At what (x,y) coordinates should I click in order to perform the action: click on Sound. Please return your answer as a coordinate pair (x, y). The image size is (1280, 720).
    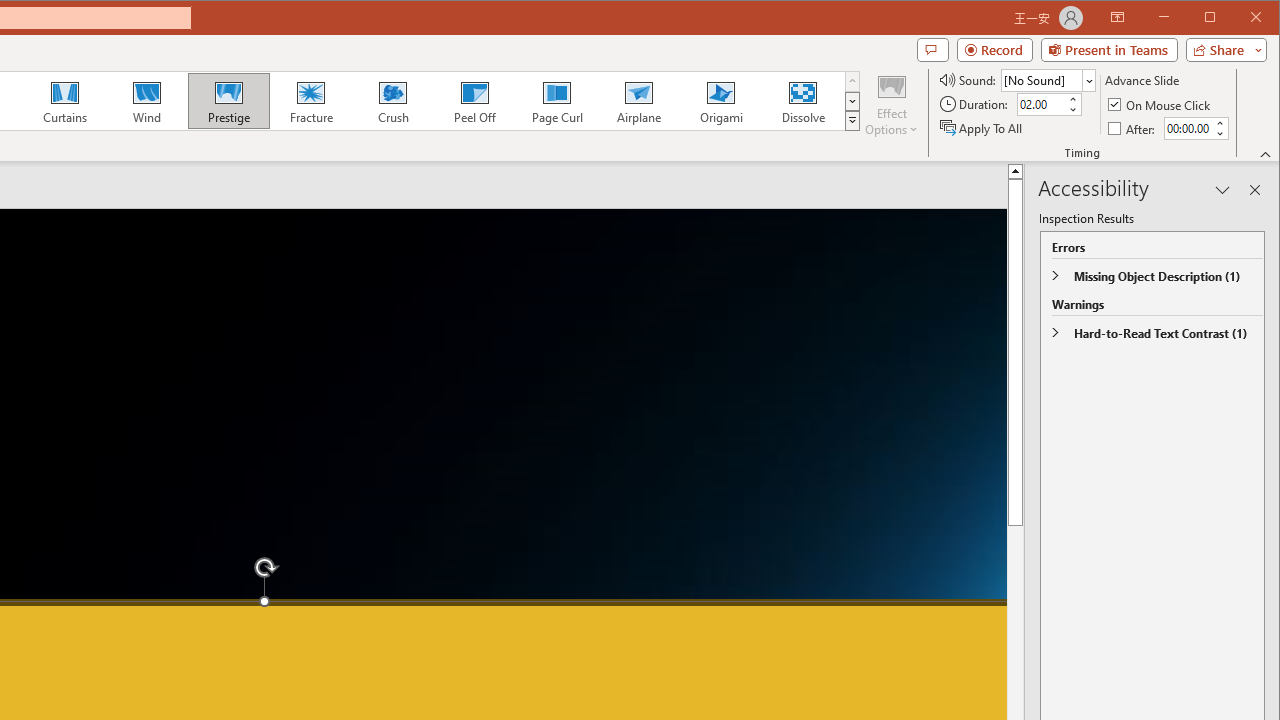
    Looking at the image, I should click on (1048, 80).